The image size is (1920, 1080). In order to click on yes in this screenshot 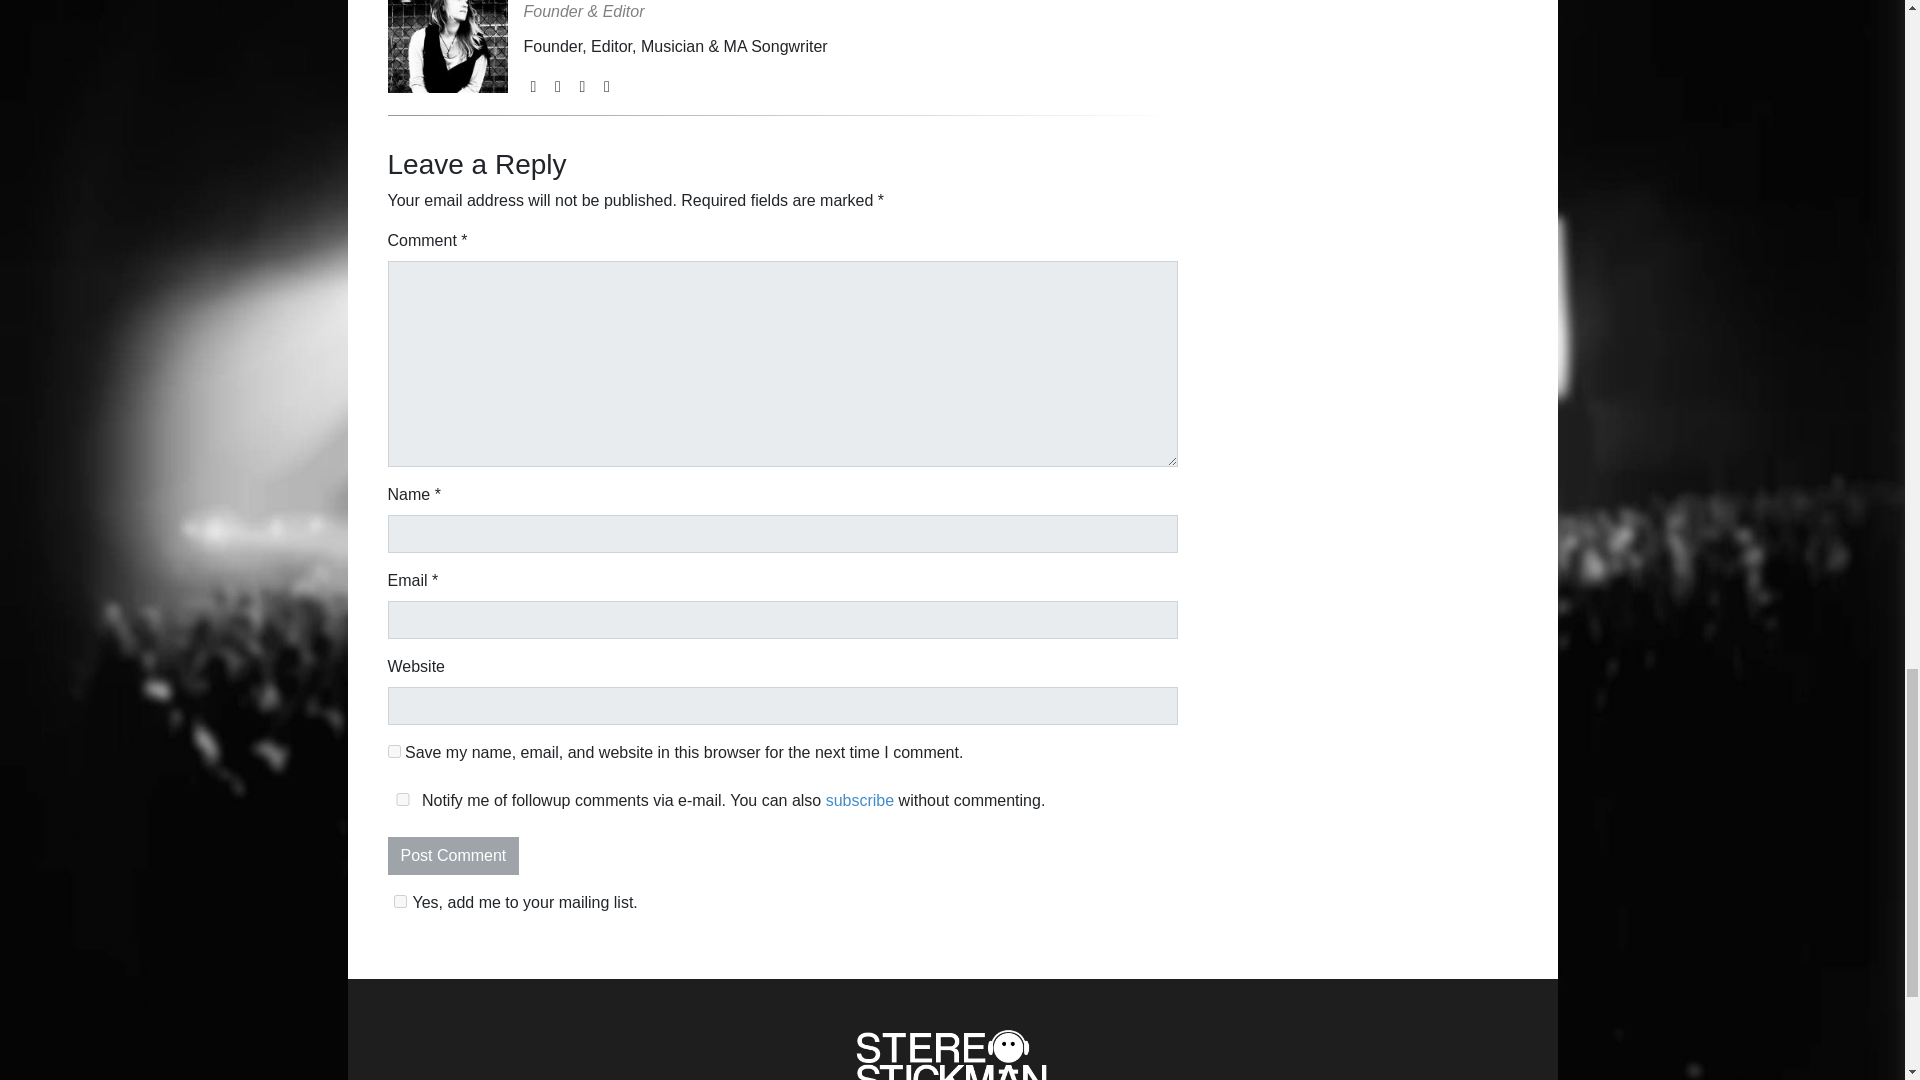, I will do `click(402, 798)`.